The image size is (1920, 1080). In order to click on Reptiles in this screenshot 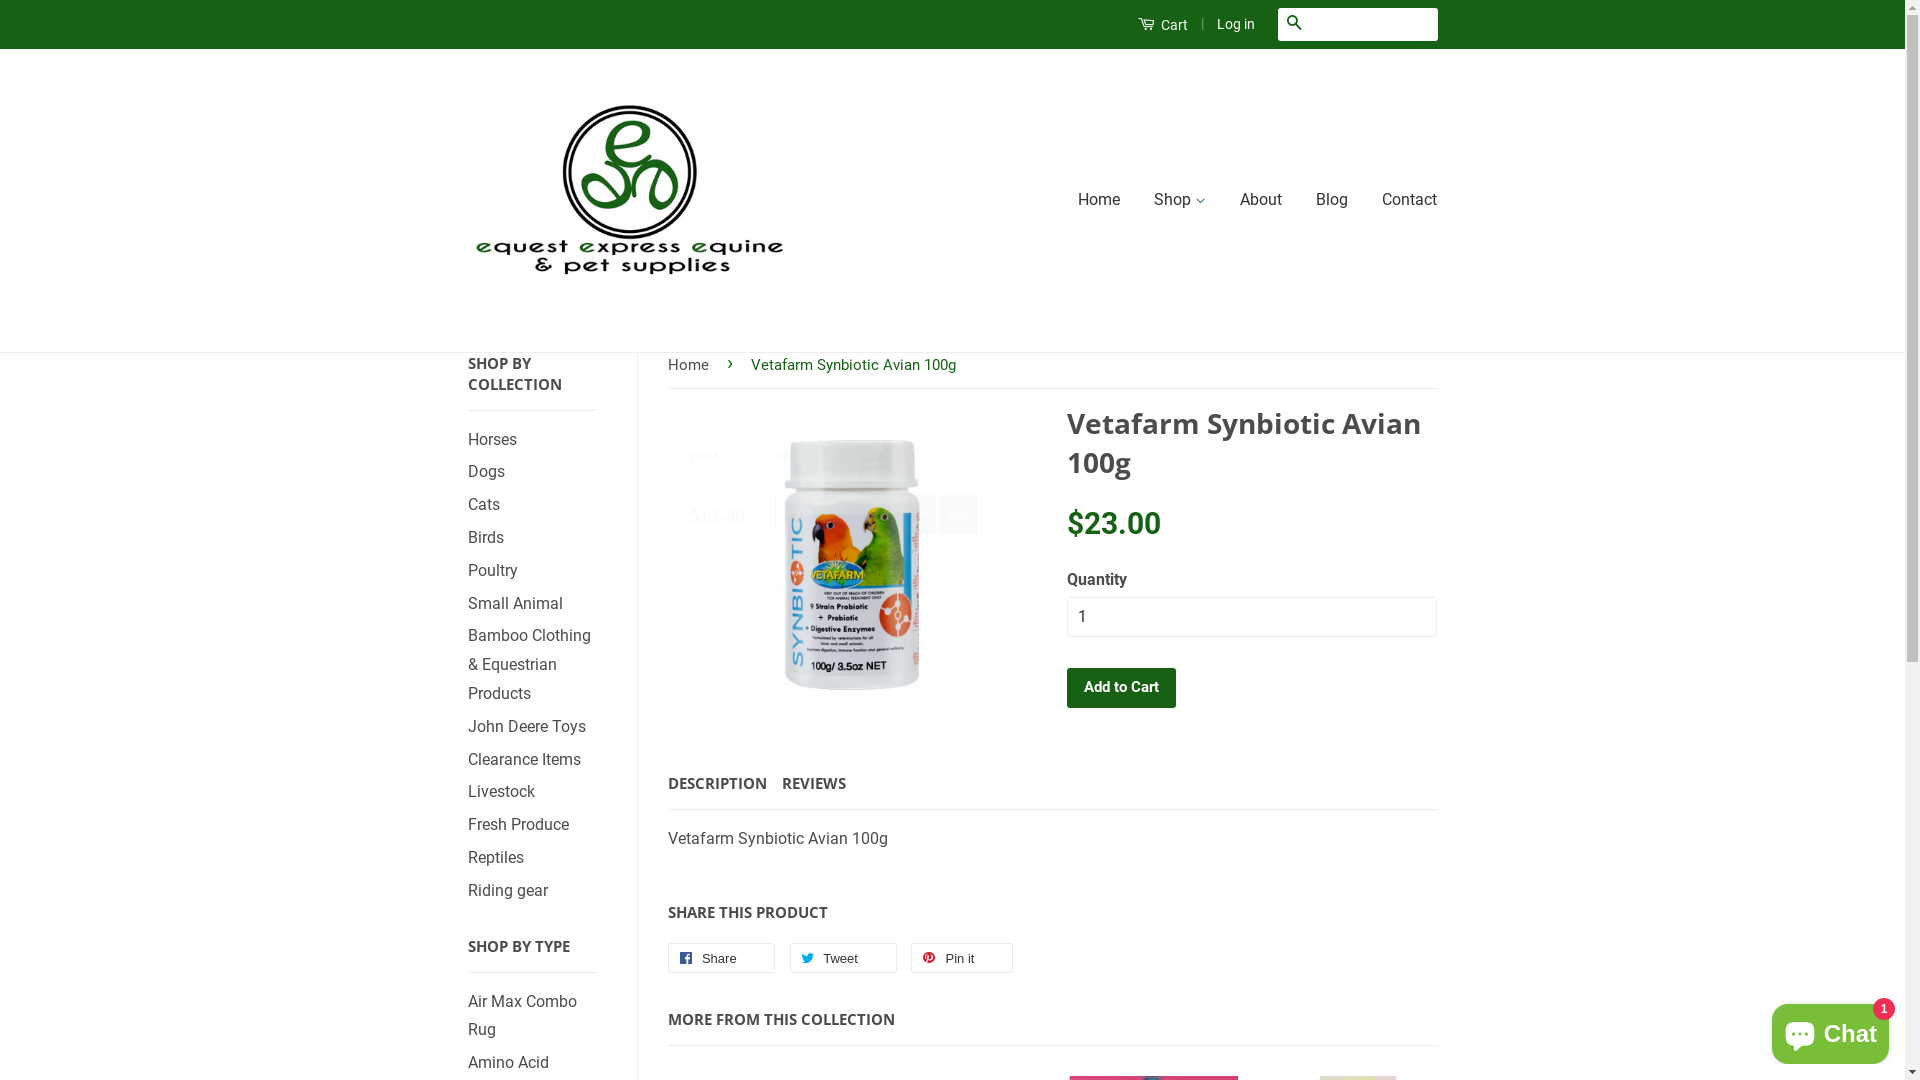, I will do `click(496, 858)`.